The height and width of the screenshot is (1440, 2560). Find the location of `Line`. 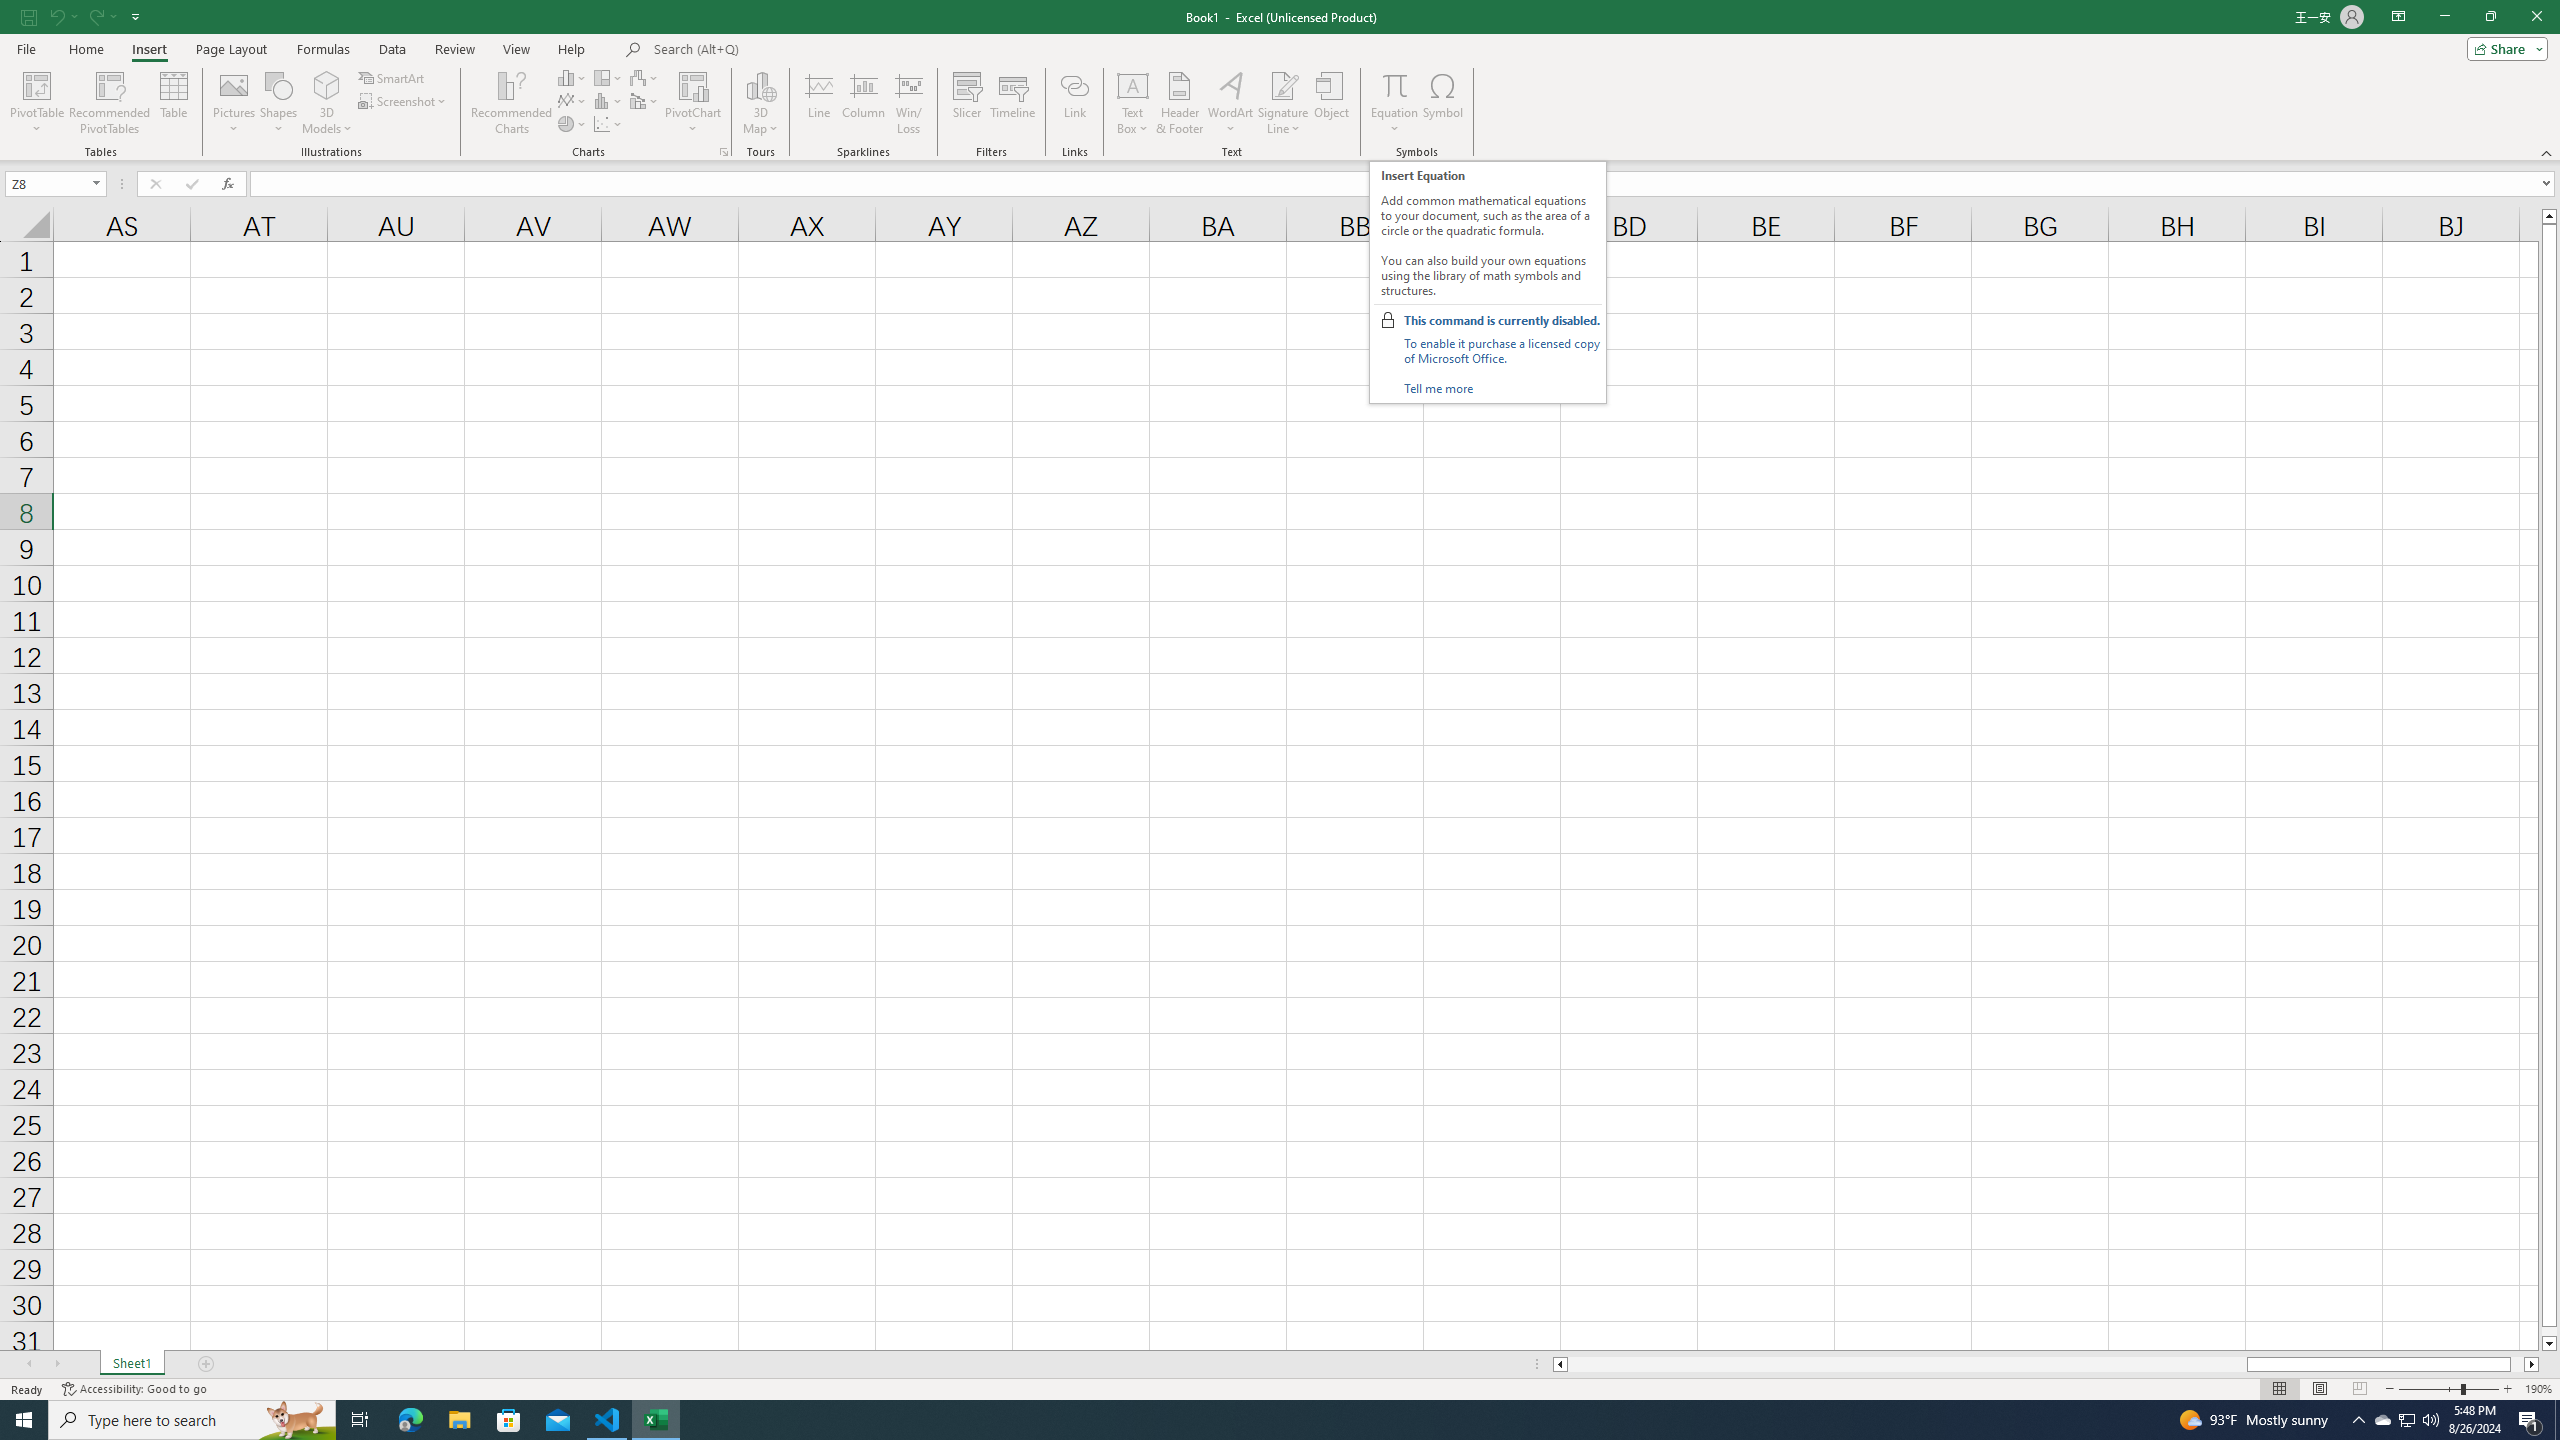

Line is located at coordinates (818, 103).